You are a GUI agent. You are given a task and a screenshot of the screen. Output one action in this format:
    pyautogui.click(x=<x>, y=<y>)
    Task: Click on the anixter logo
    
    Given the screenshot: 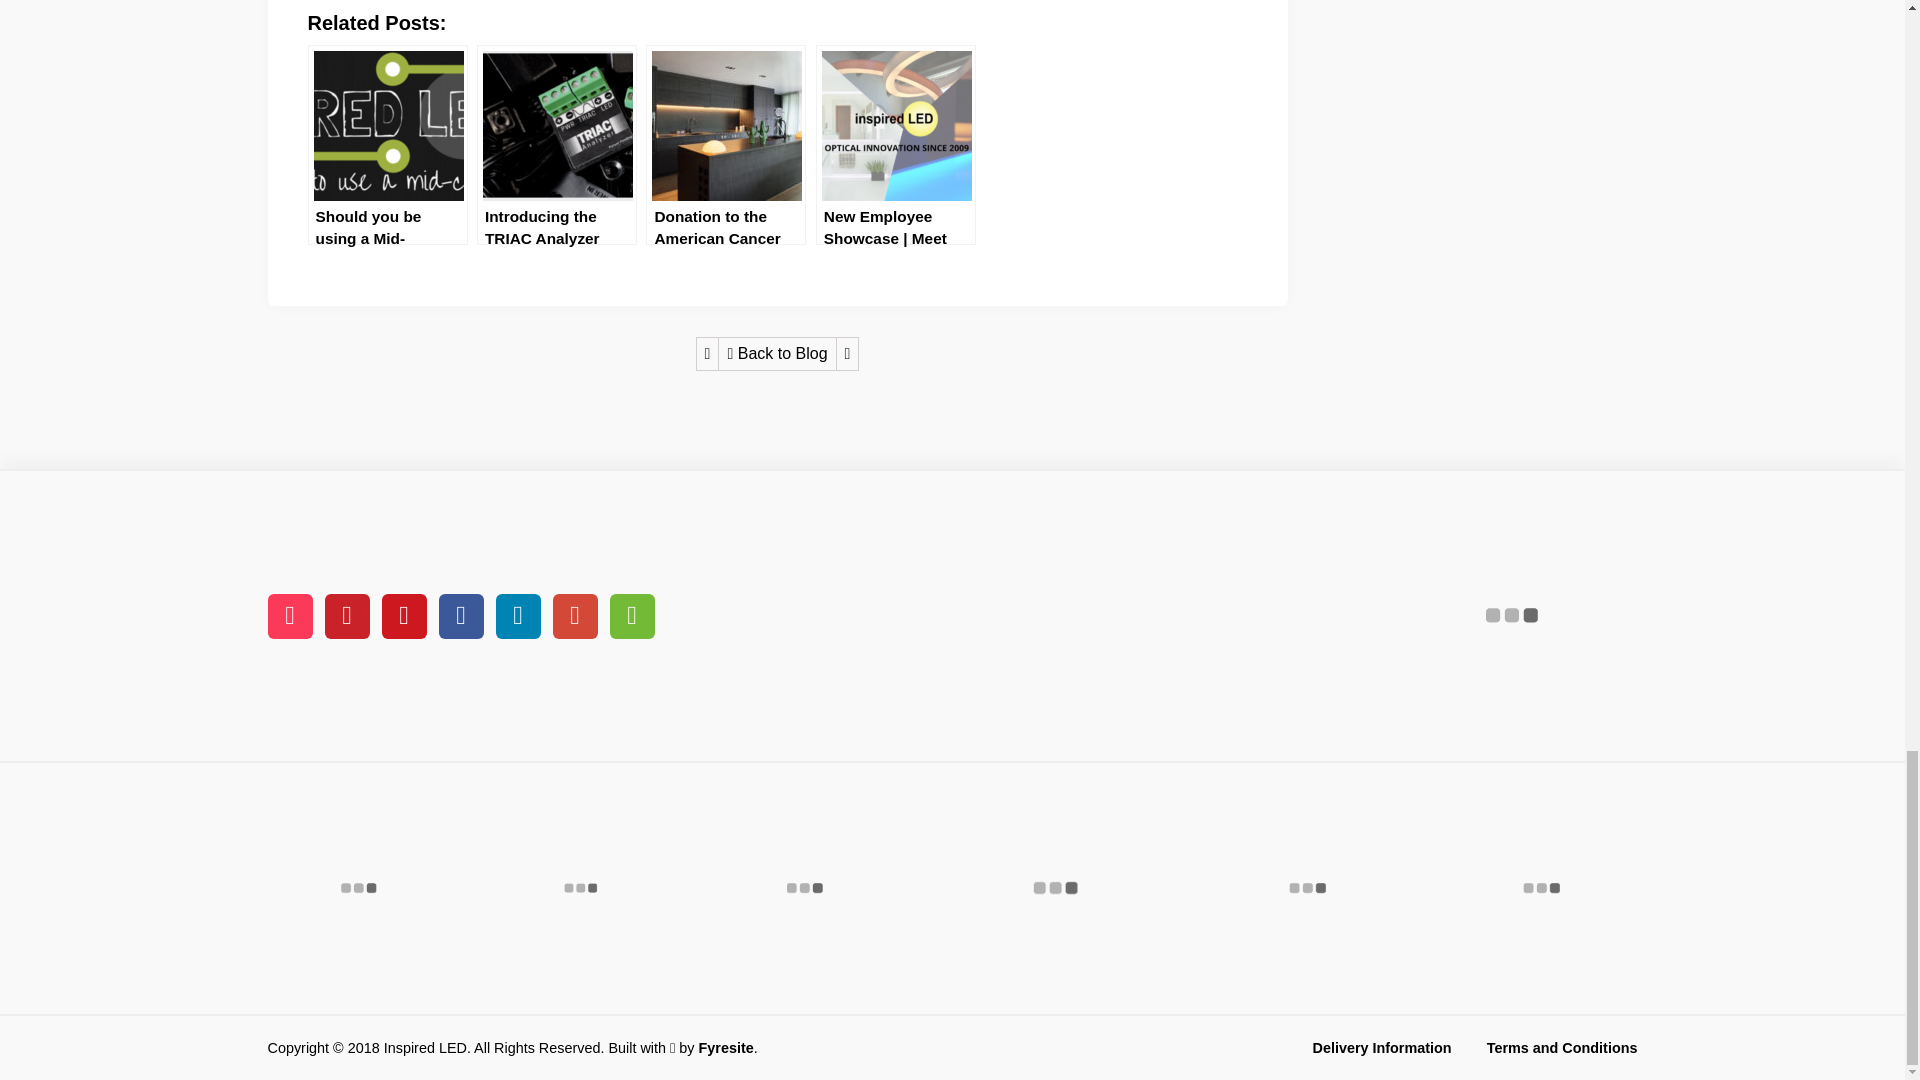 What is the action you would take?
    pyautogui.click(x=805, y=888)
    